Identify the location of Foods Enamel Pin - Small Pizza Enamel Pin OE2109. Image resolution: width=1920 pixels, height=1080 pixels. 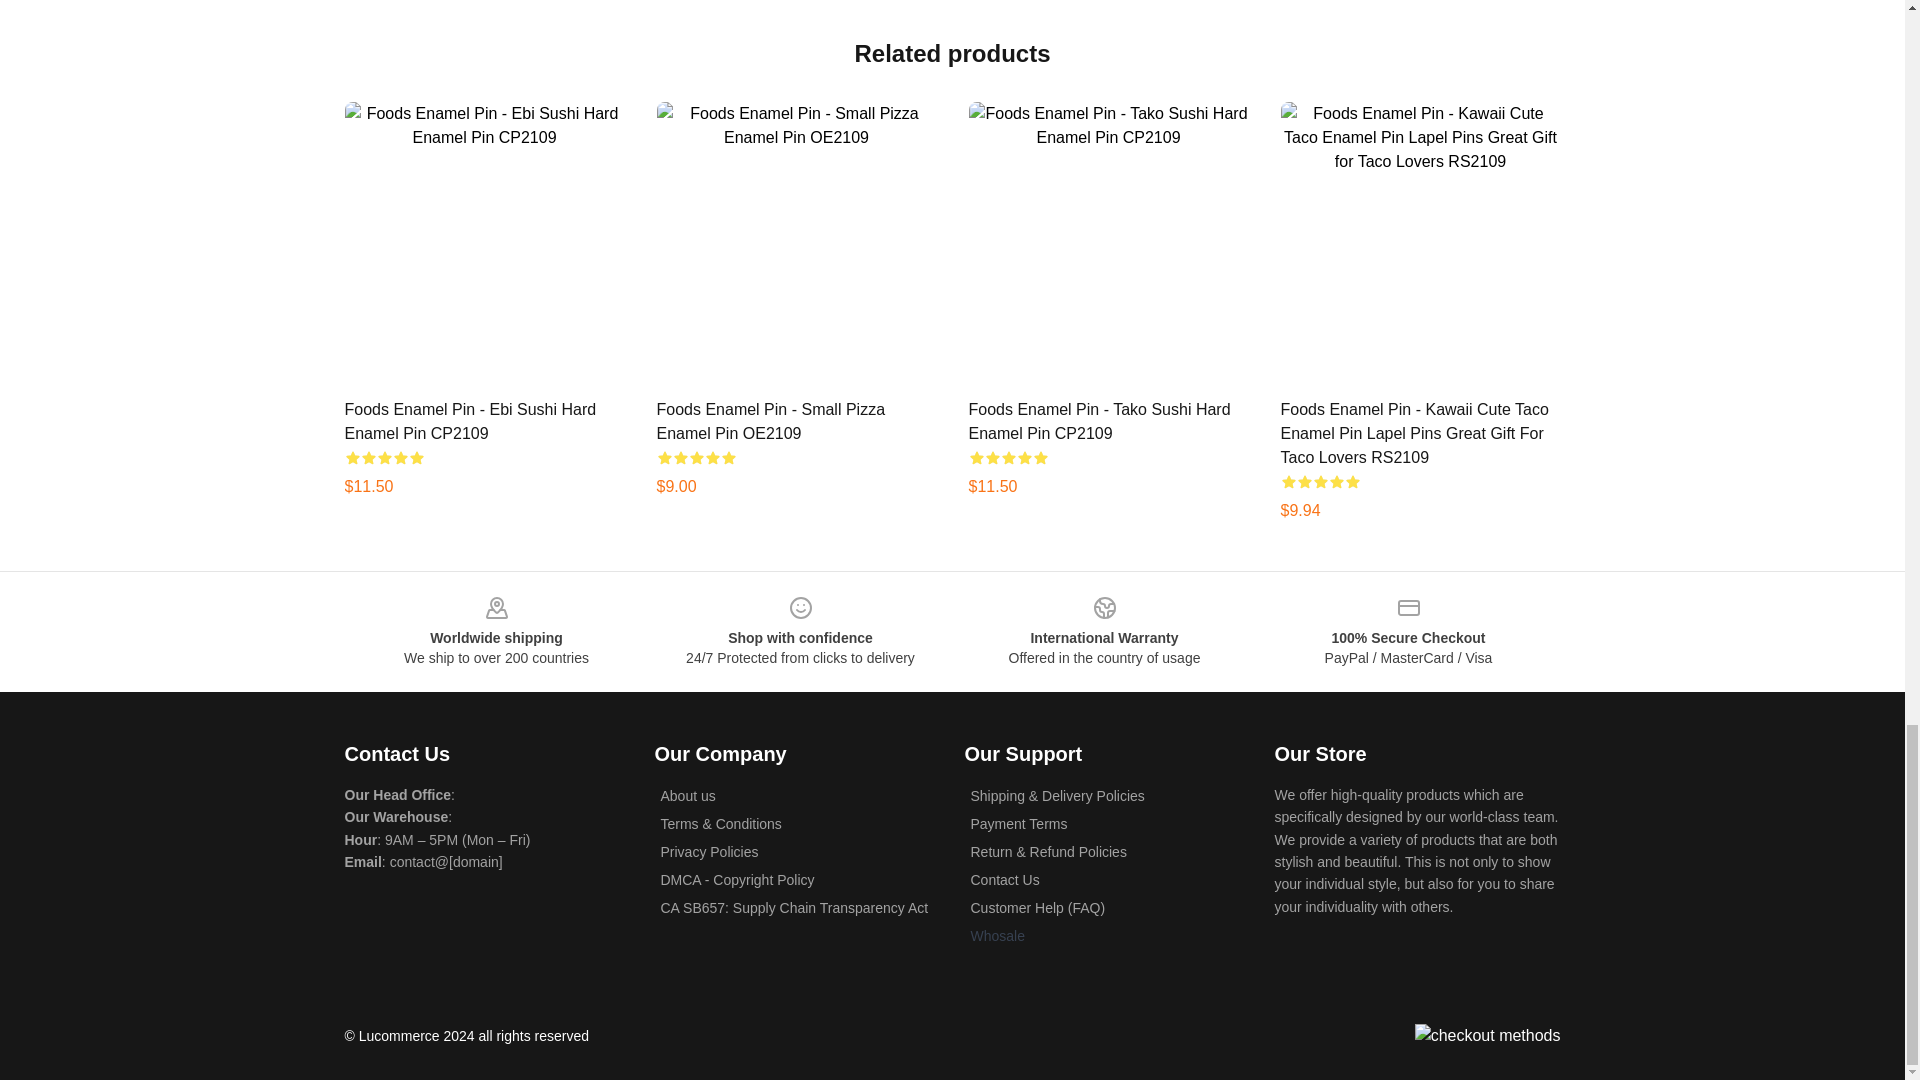
(770, 420).